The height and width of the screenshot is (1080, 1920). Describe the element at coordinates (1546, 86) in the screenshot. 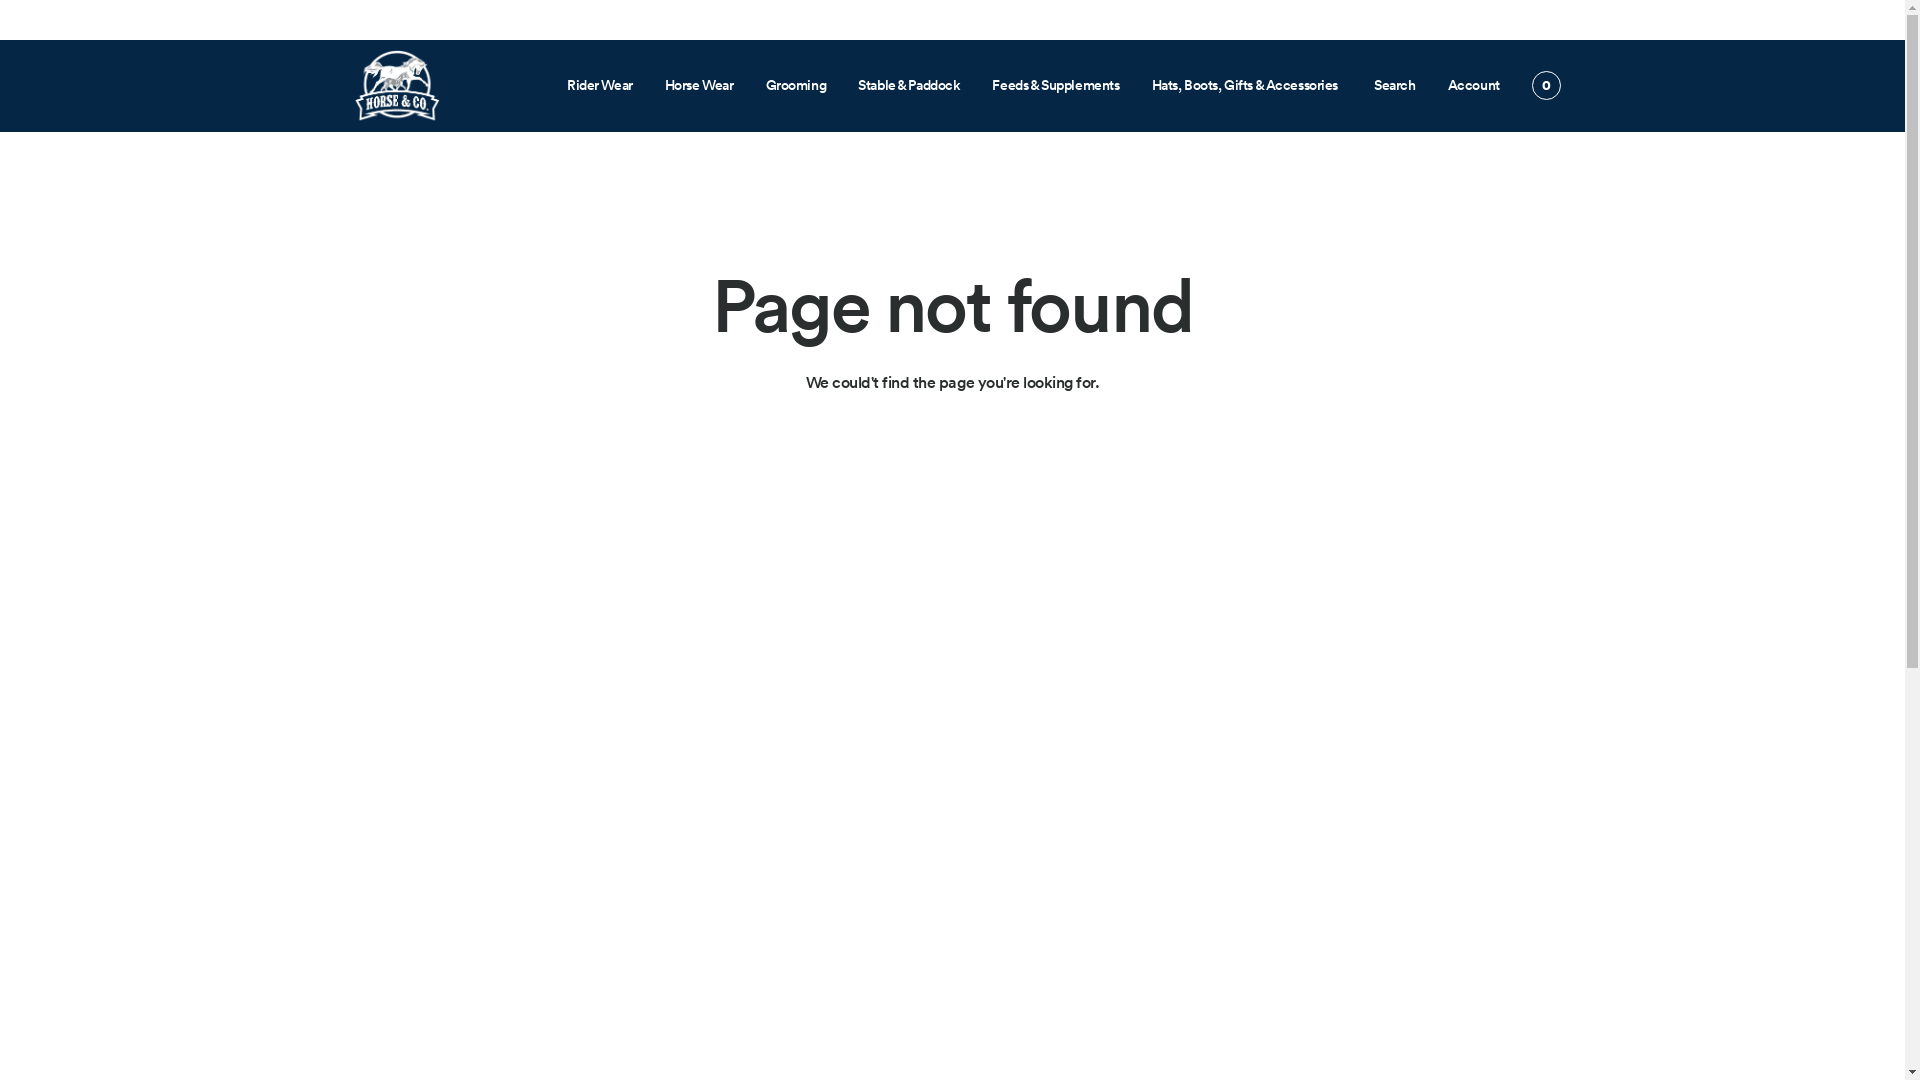

I see `0 in cart, view bag
0` at that location.